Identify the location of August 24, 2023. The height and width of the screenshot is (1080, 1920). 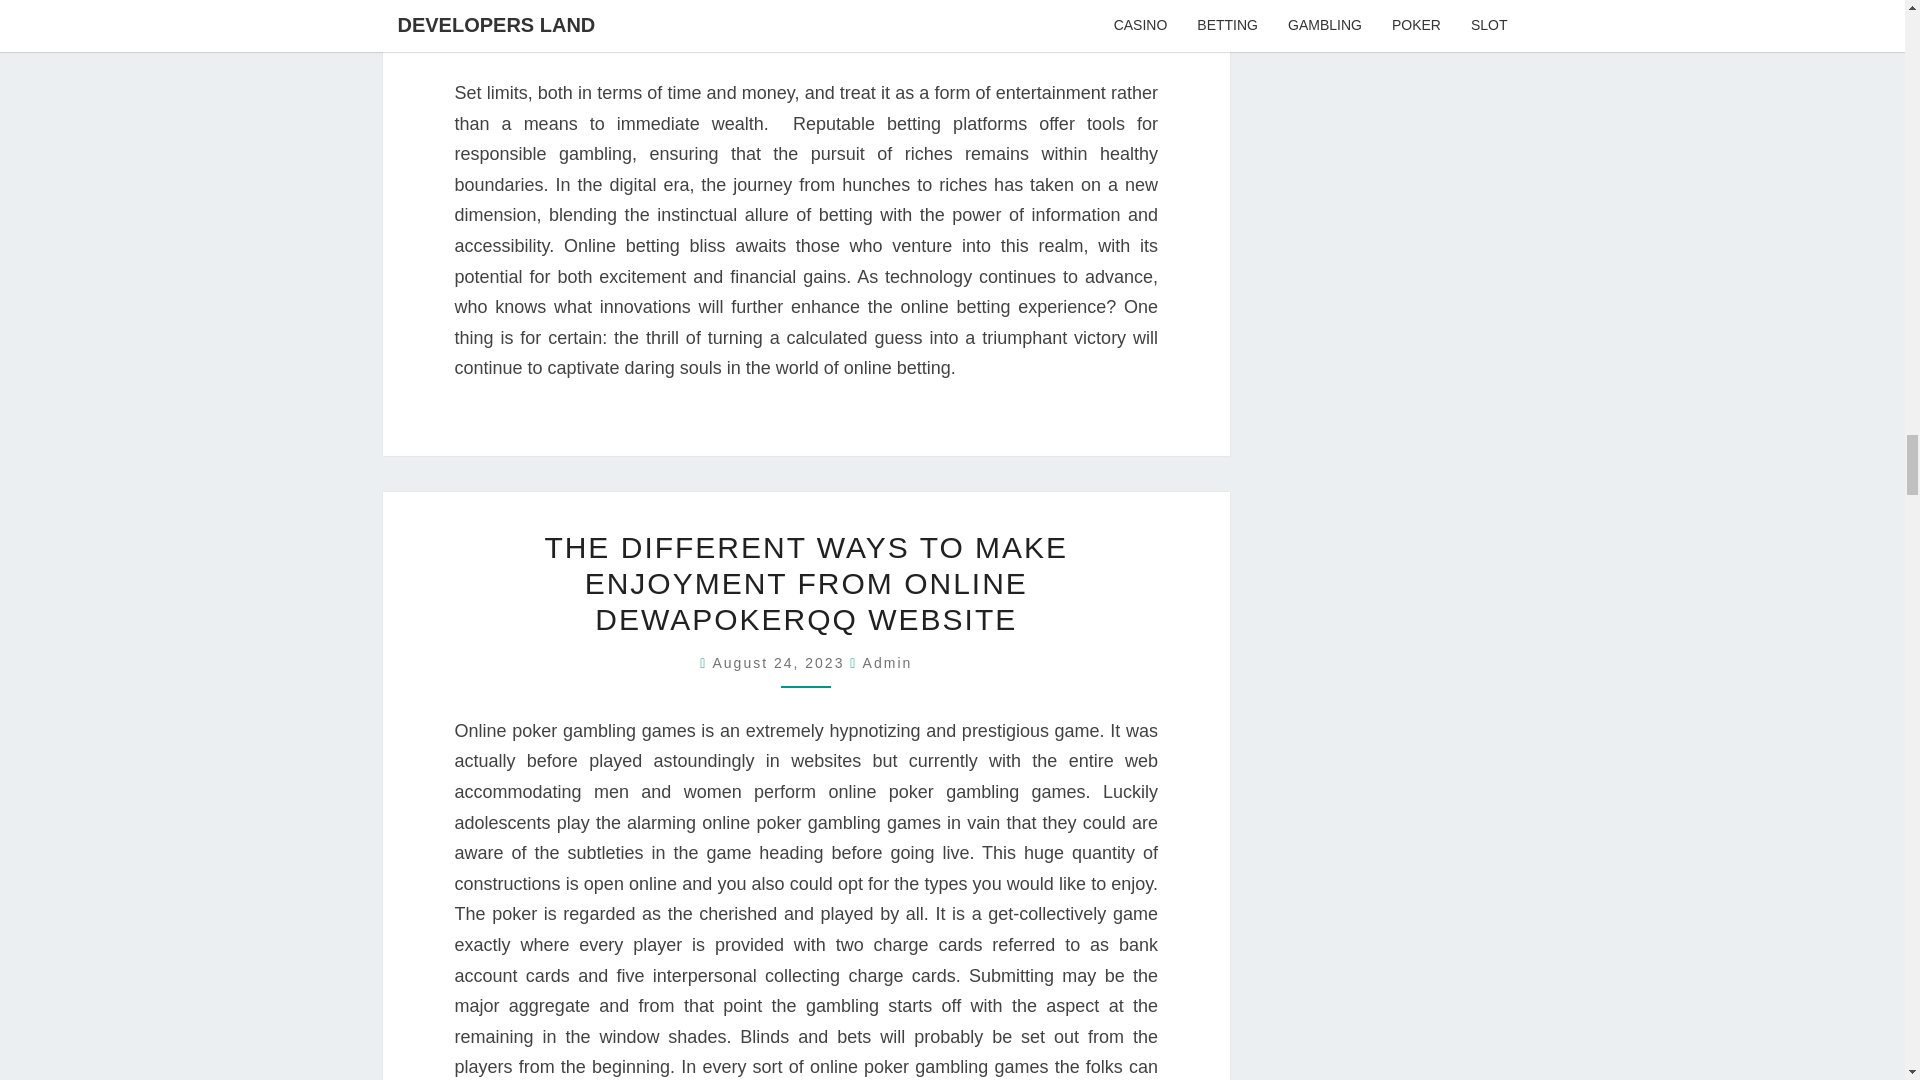
(781, 662).